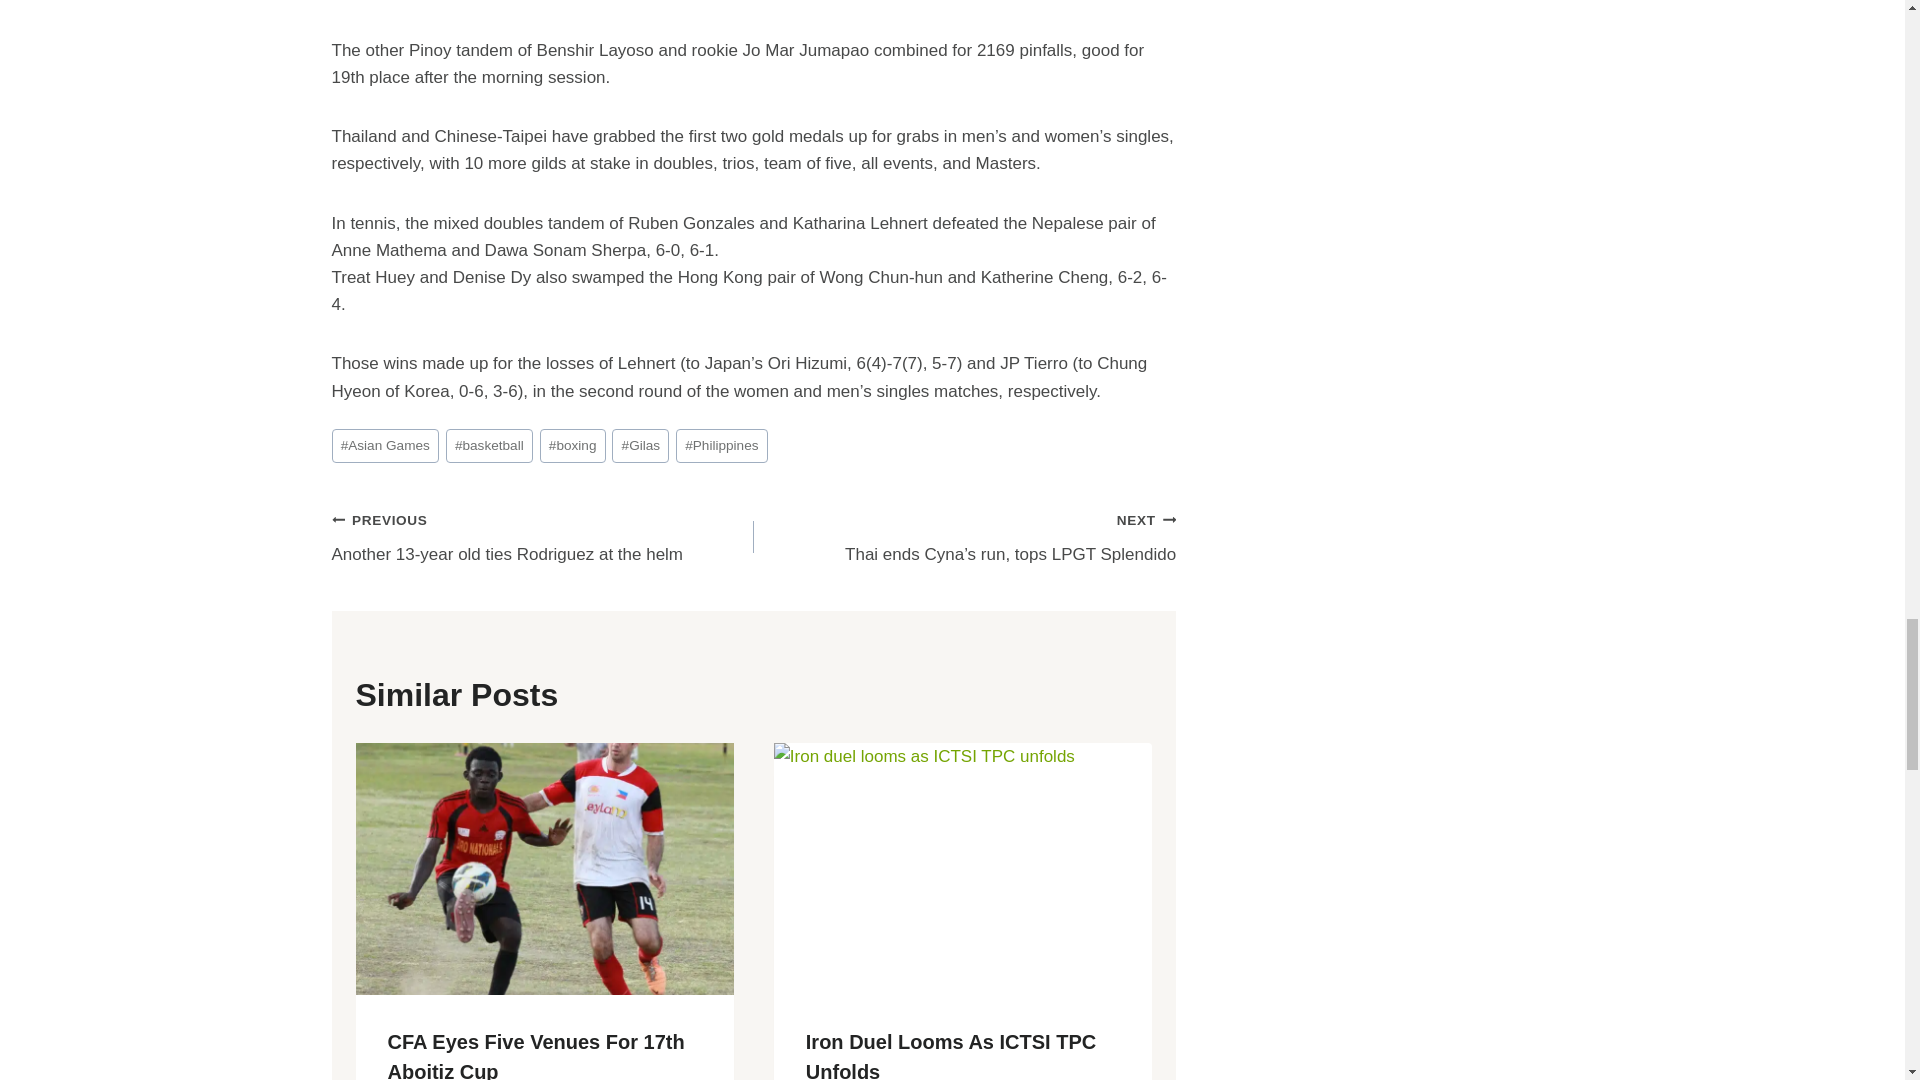 The height and width of the screenshot is (1080, 1920). What do you see at coordinates (951, 1056) in the screenshot?
I see `Iron Duel Looms As ICTSI TPC Unfolds` at bounding box center [951, 1056].